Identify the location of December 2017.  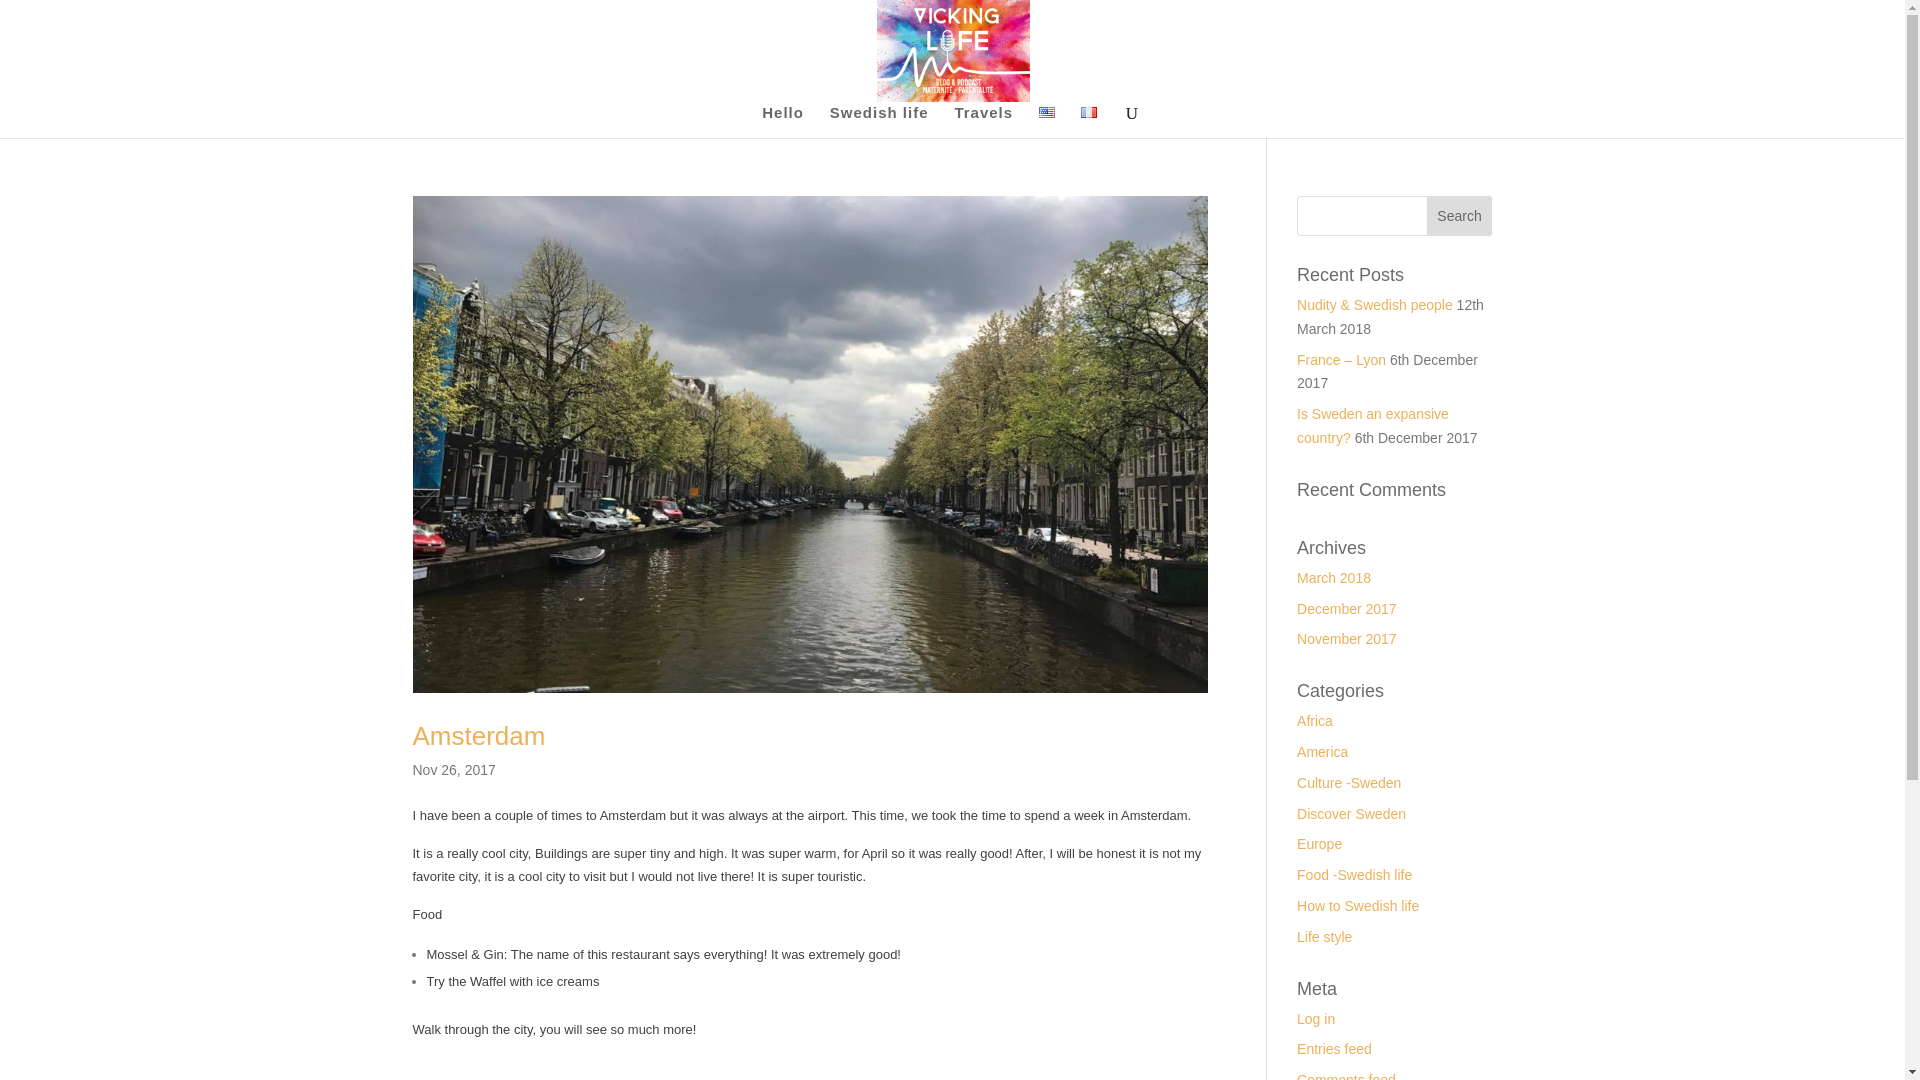
(1347, 608).